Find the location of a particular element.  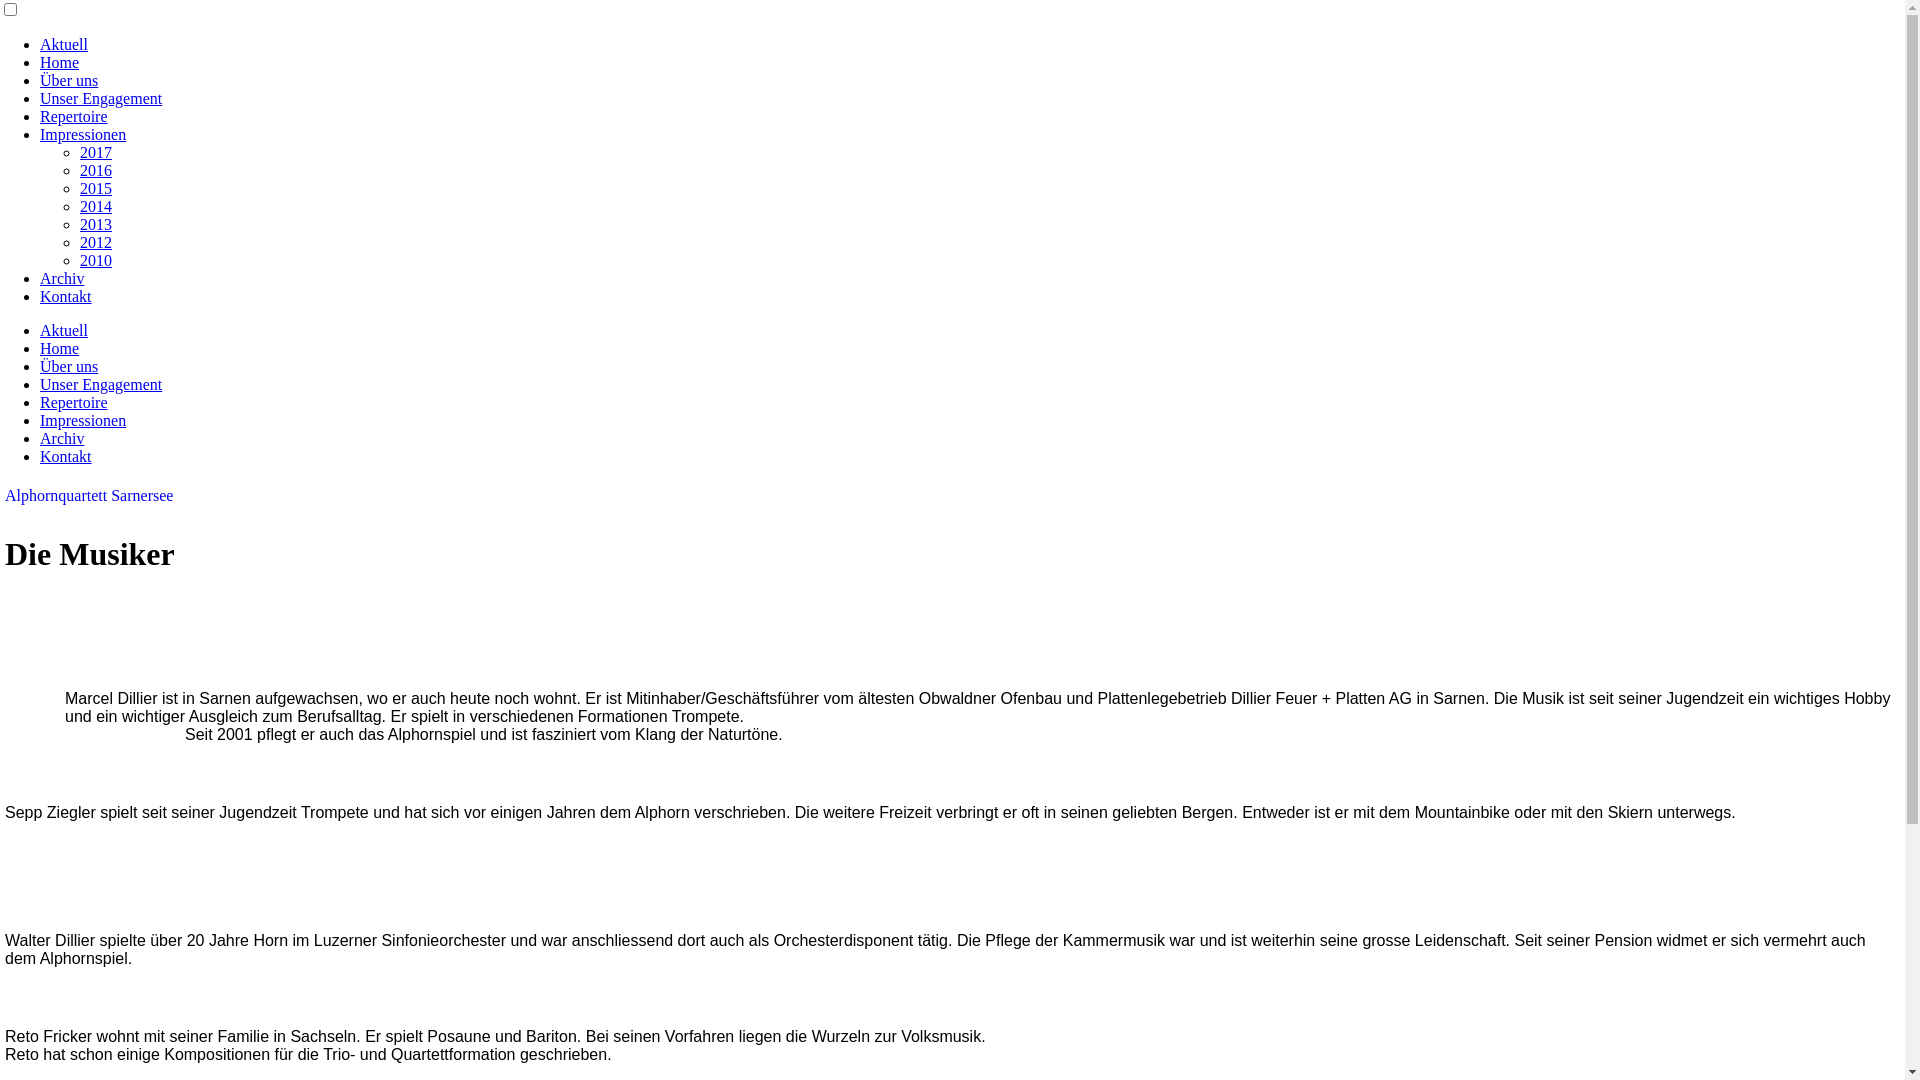

Aktuell is located at coordinates (64, 44).